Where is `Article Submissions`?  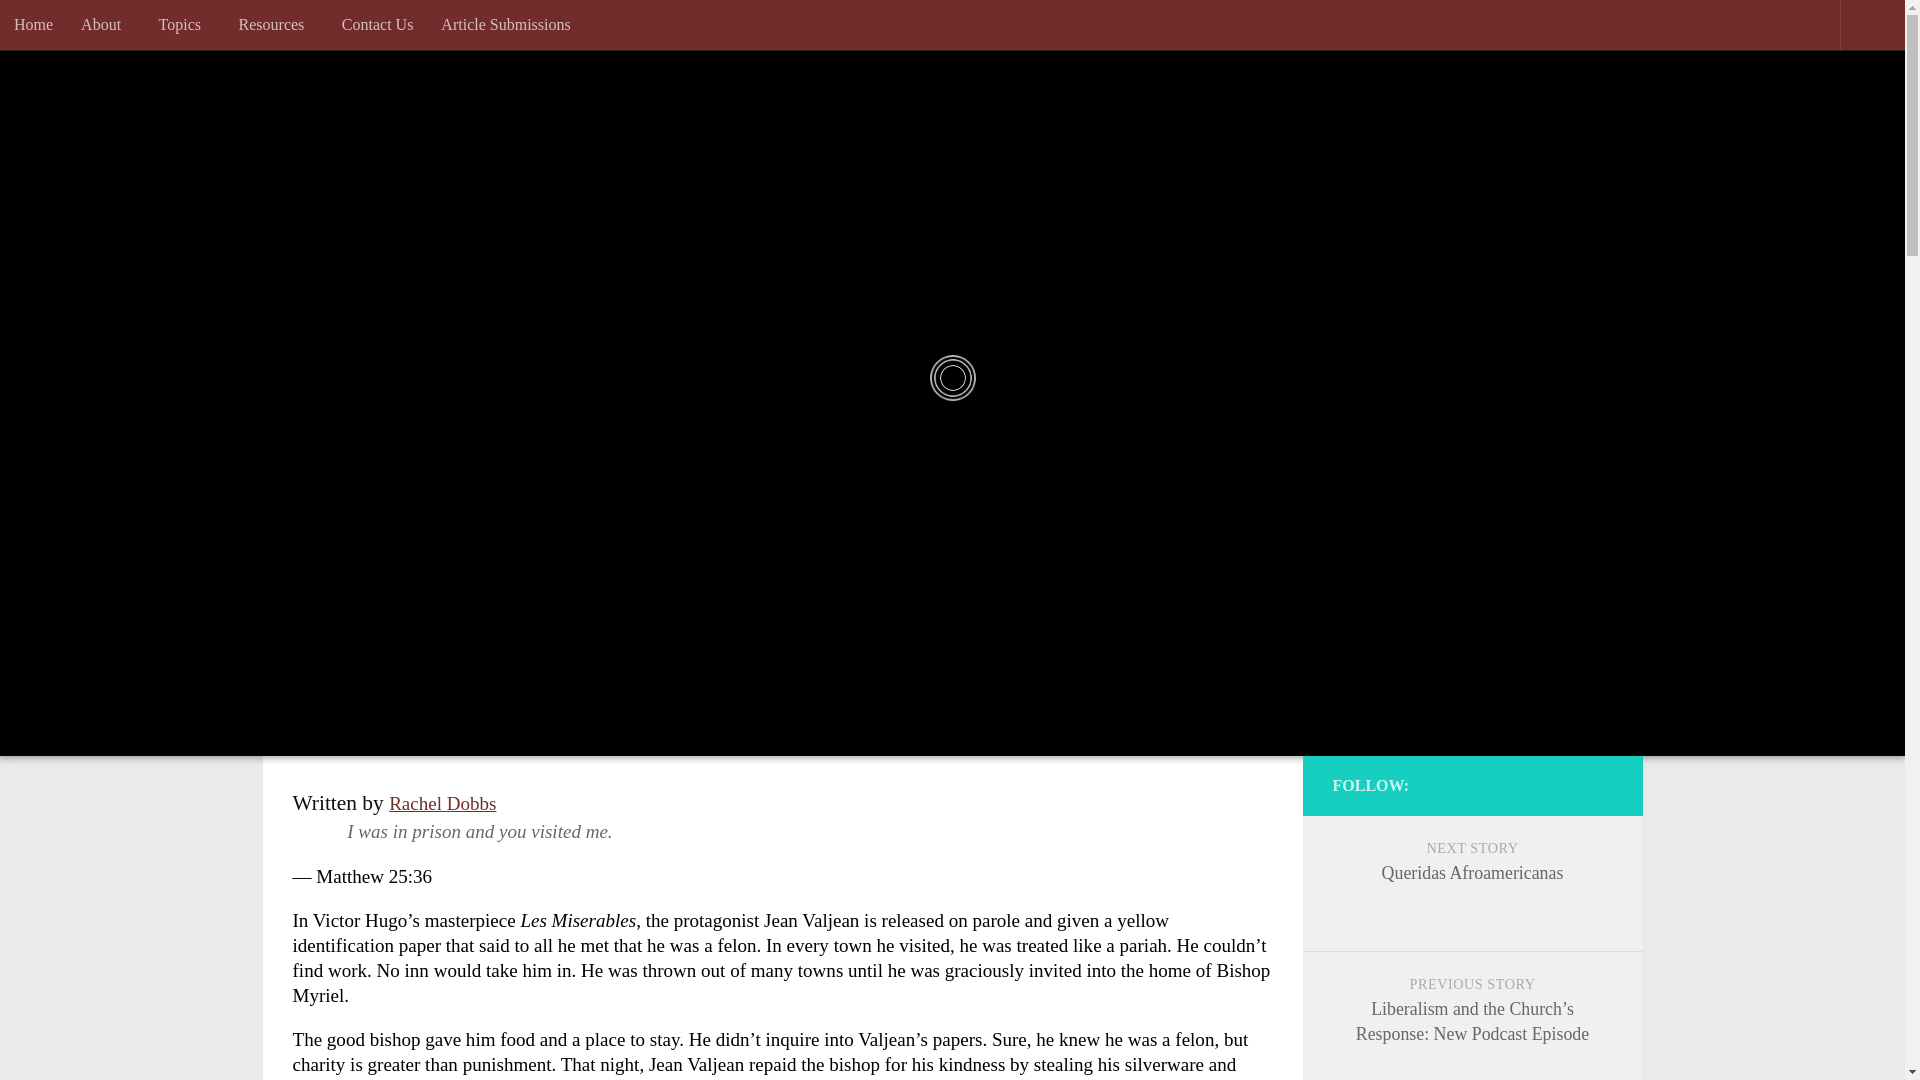
Article Submissions is located at coordinates (504, 24).